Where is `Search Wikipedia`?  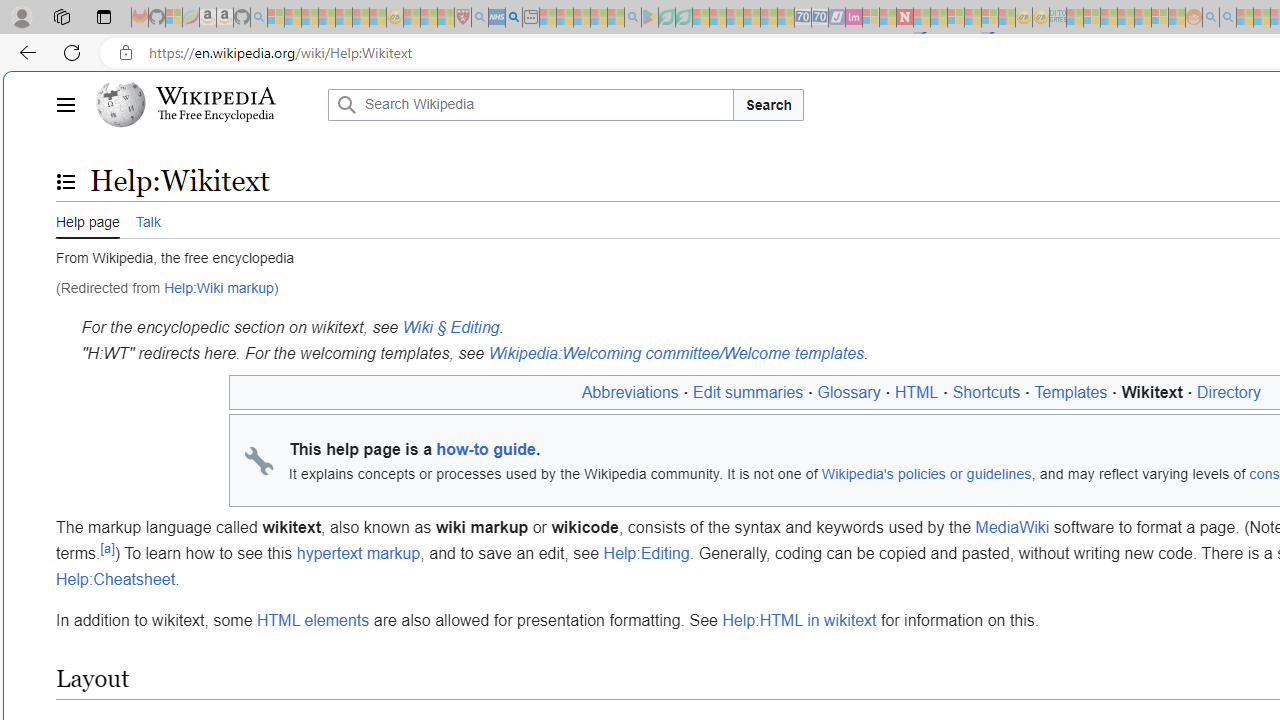
Search Wikipedia is located at coordinates (530, 104).